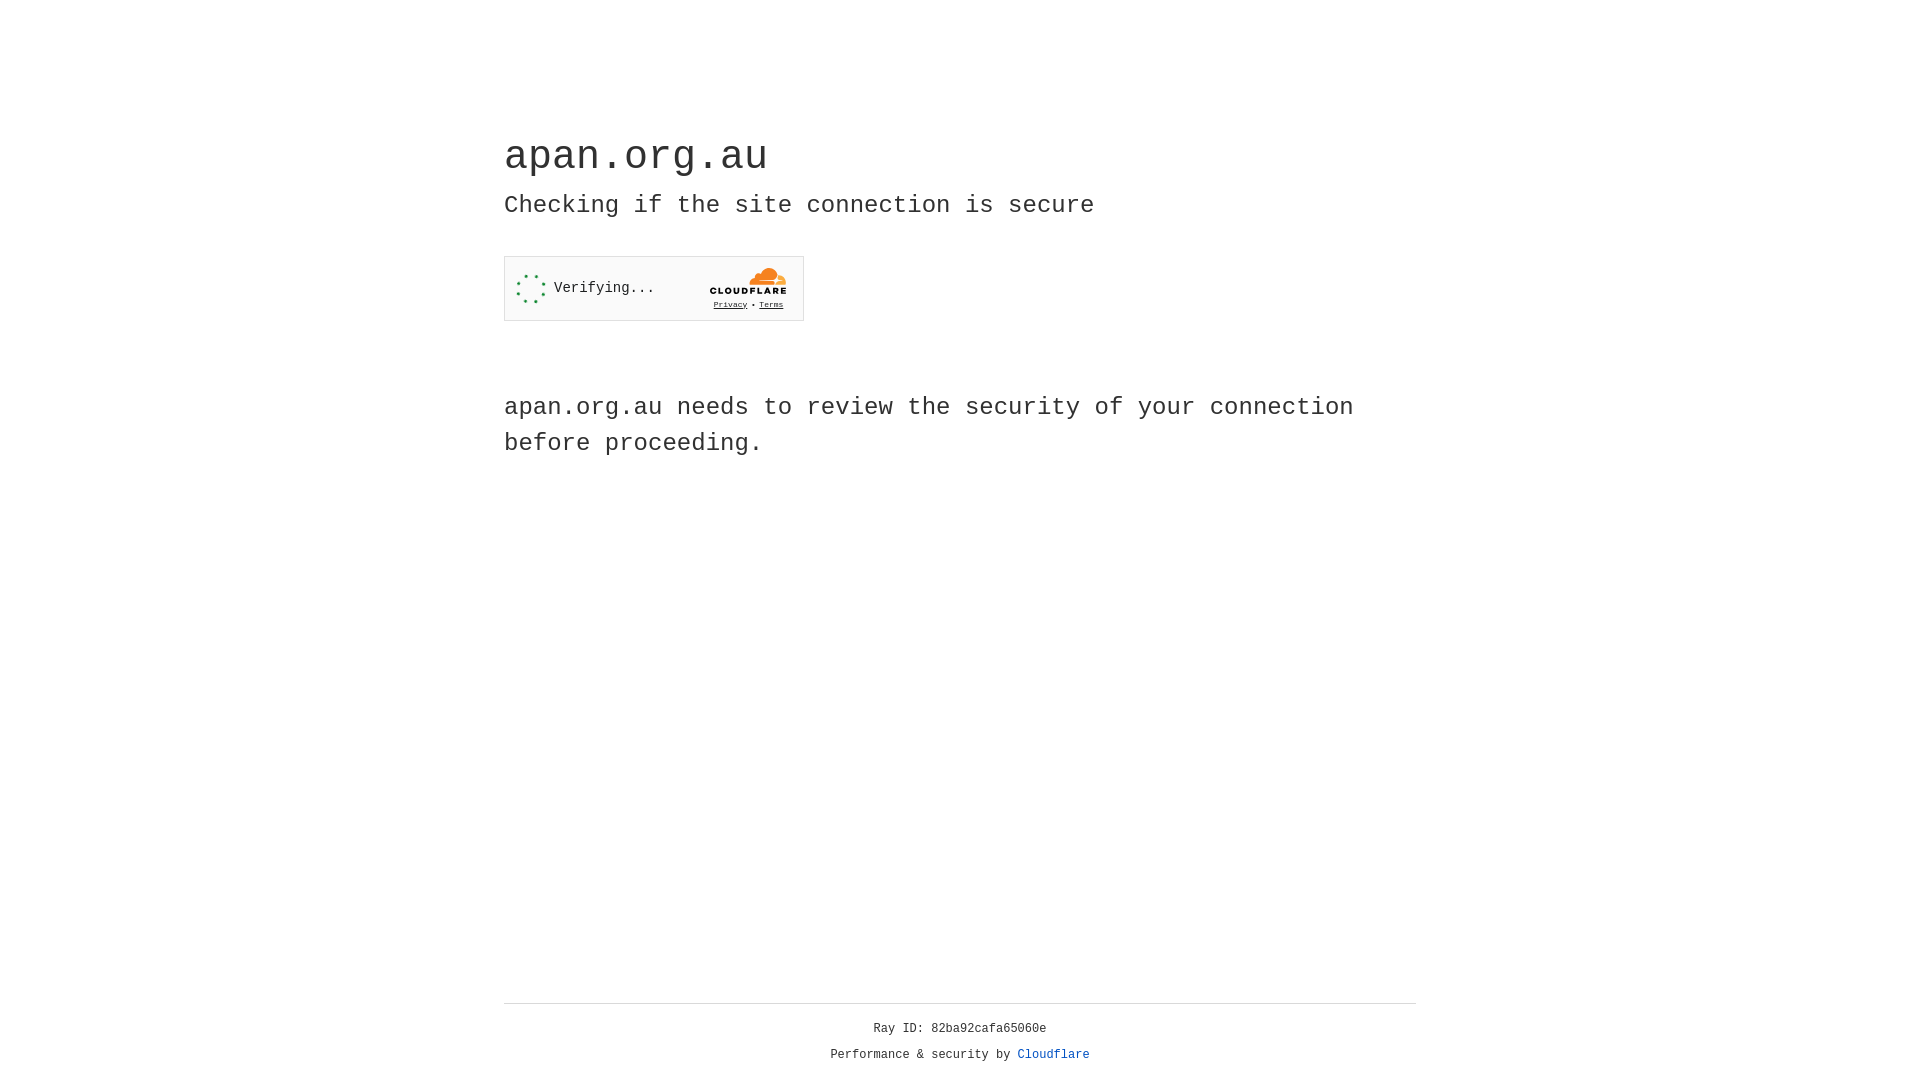 The height and width of the screenshot is (1080, 1920). I want to click on Cloudflare, so click(1054, 1055).